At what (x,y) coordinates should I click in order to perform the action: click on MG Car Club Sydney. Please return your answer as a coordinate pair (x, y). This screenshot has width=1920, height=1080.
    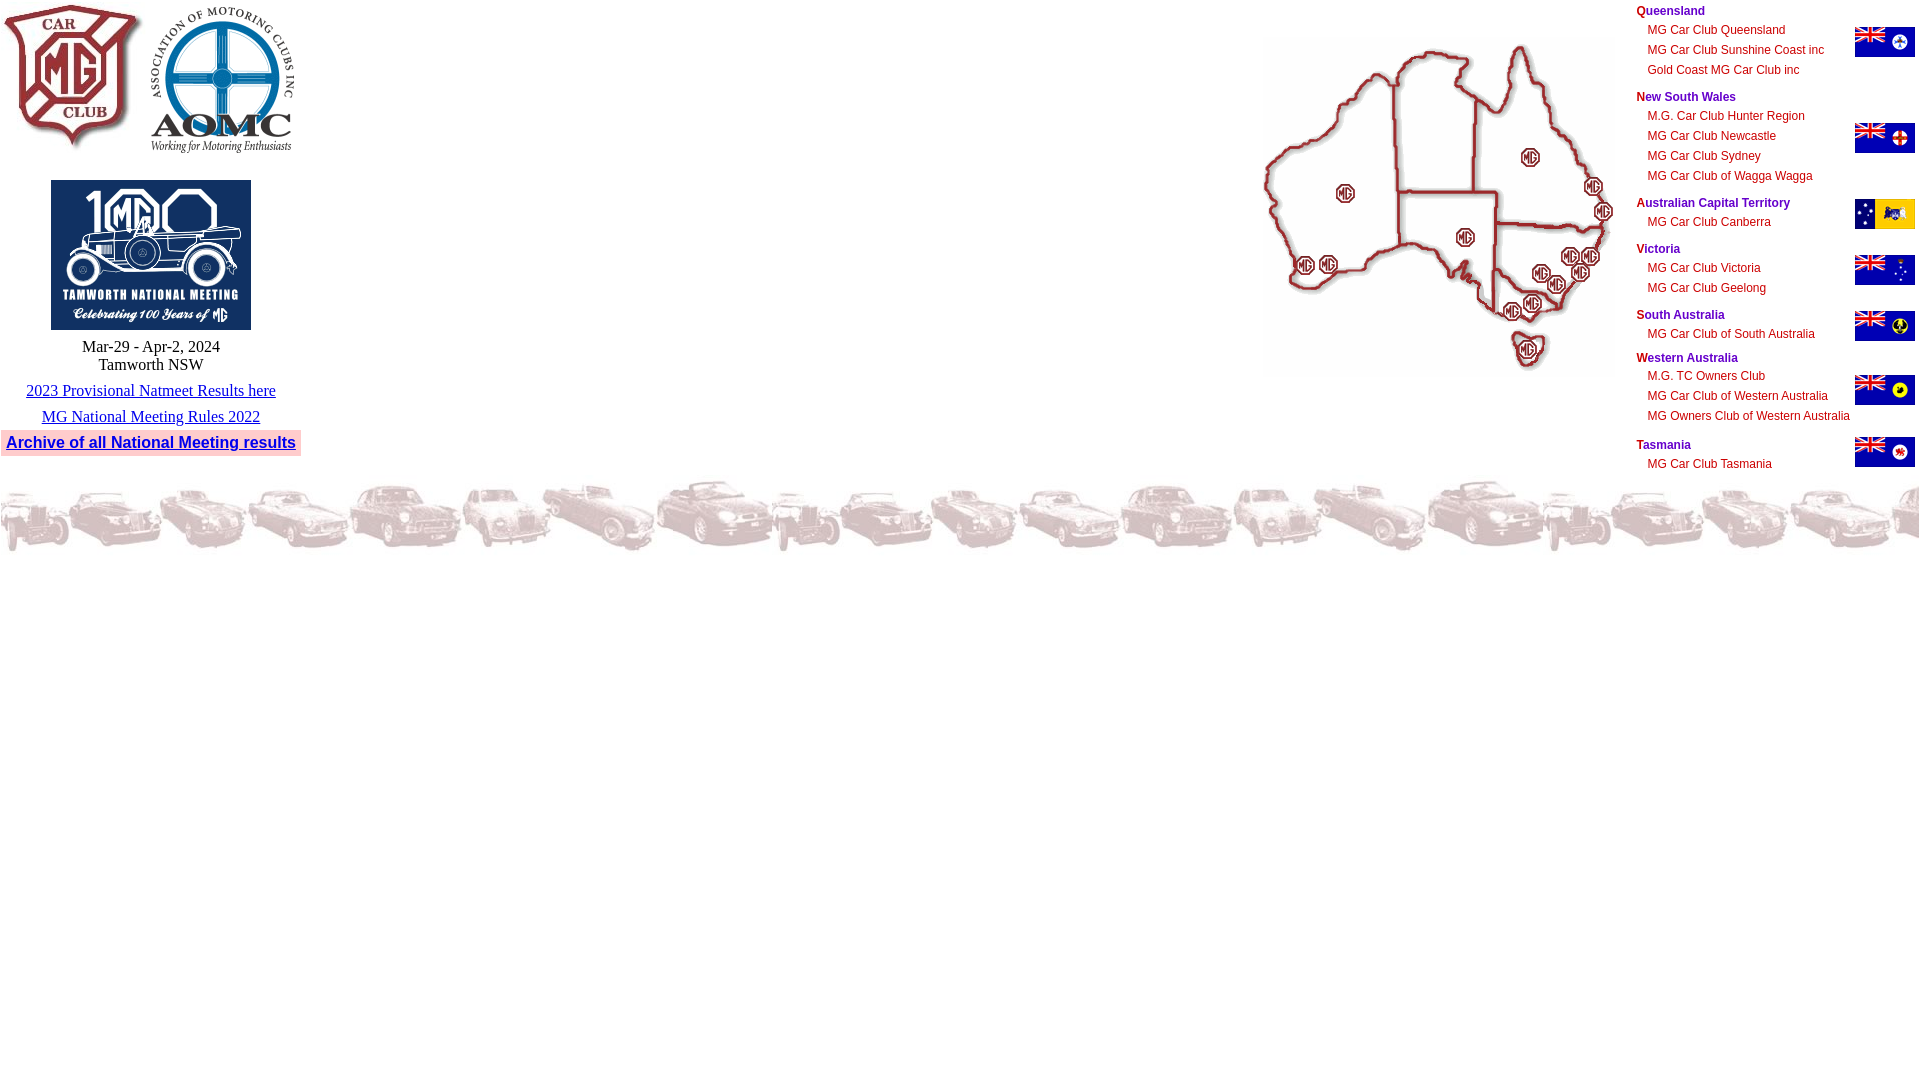
    Looking at the image, I should click on (1580, 272).